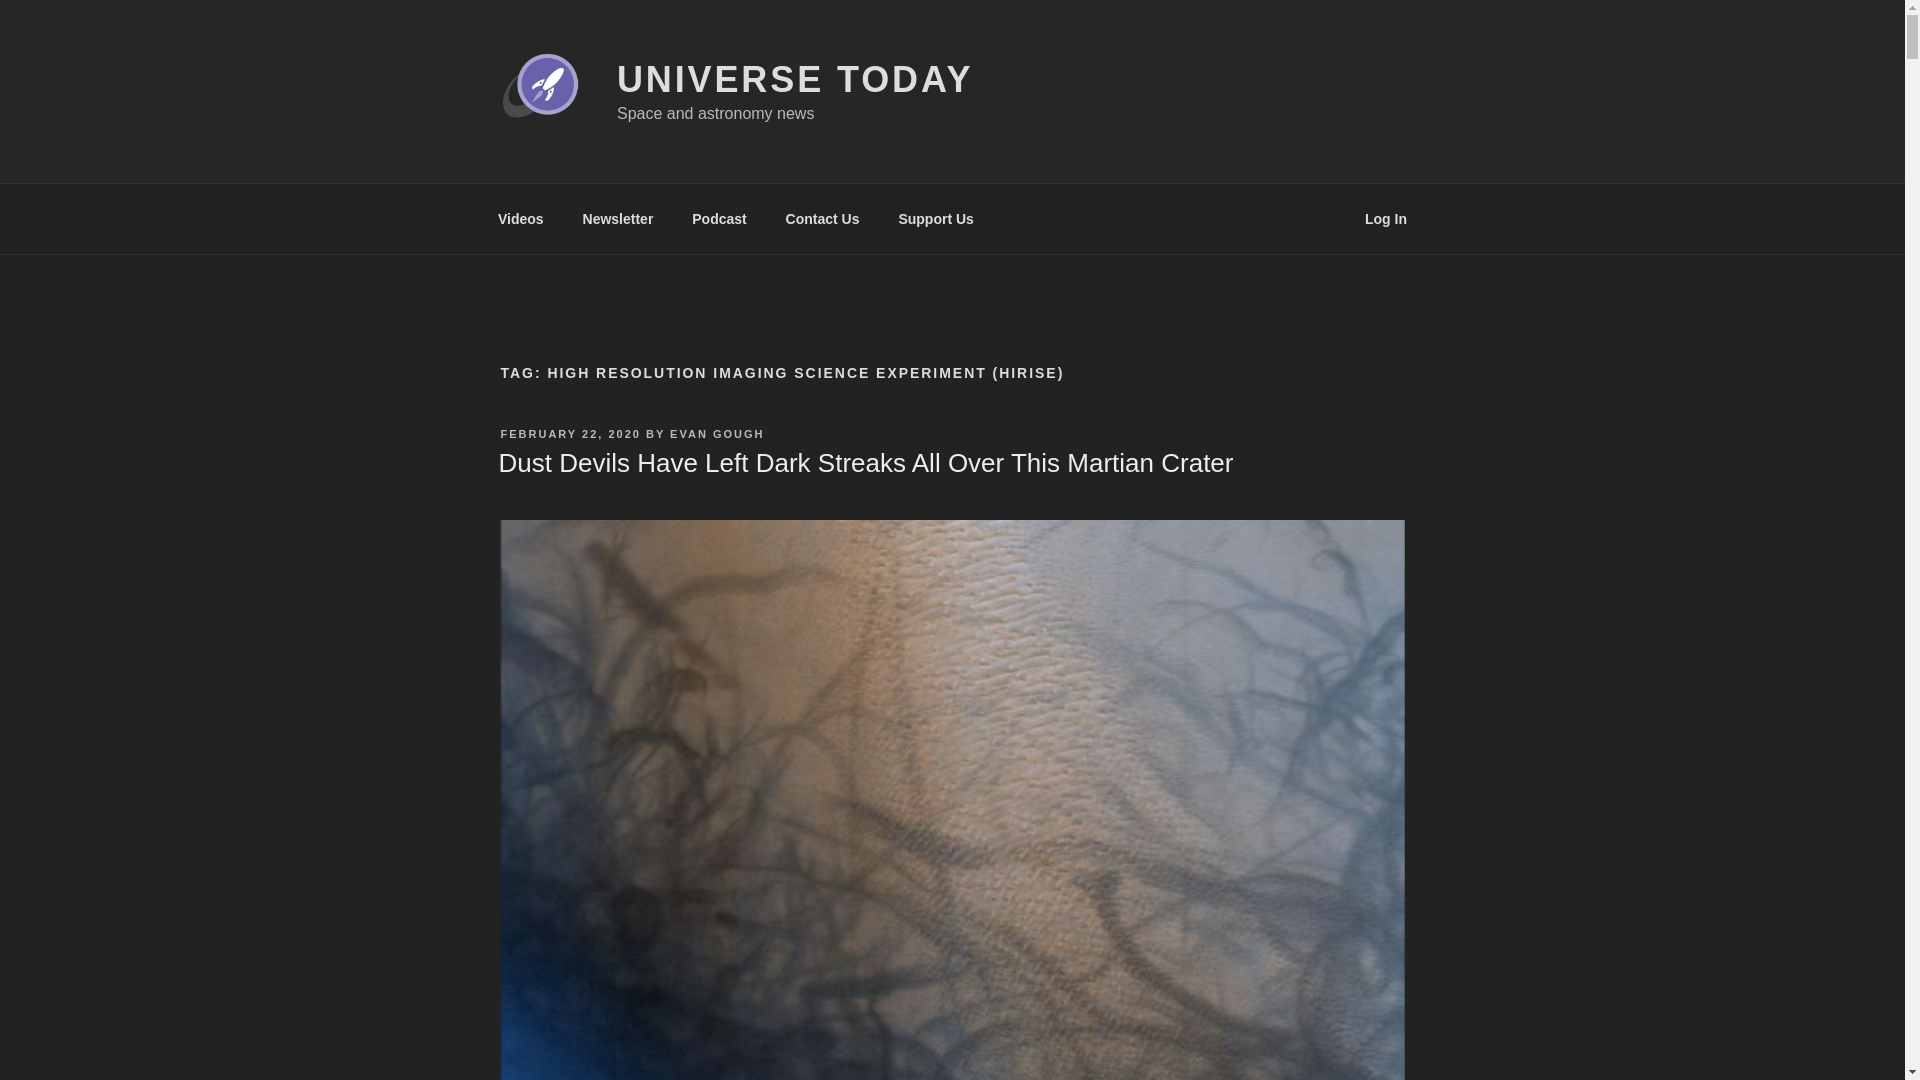  Describe the element at coordinates (720, 218) in the screenshot. I see `Podcast` at that location.